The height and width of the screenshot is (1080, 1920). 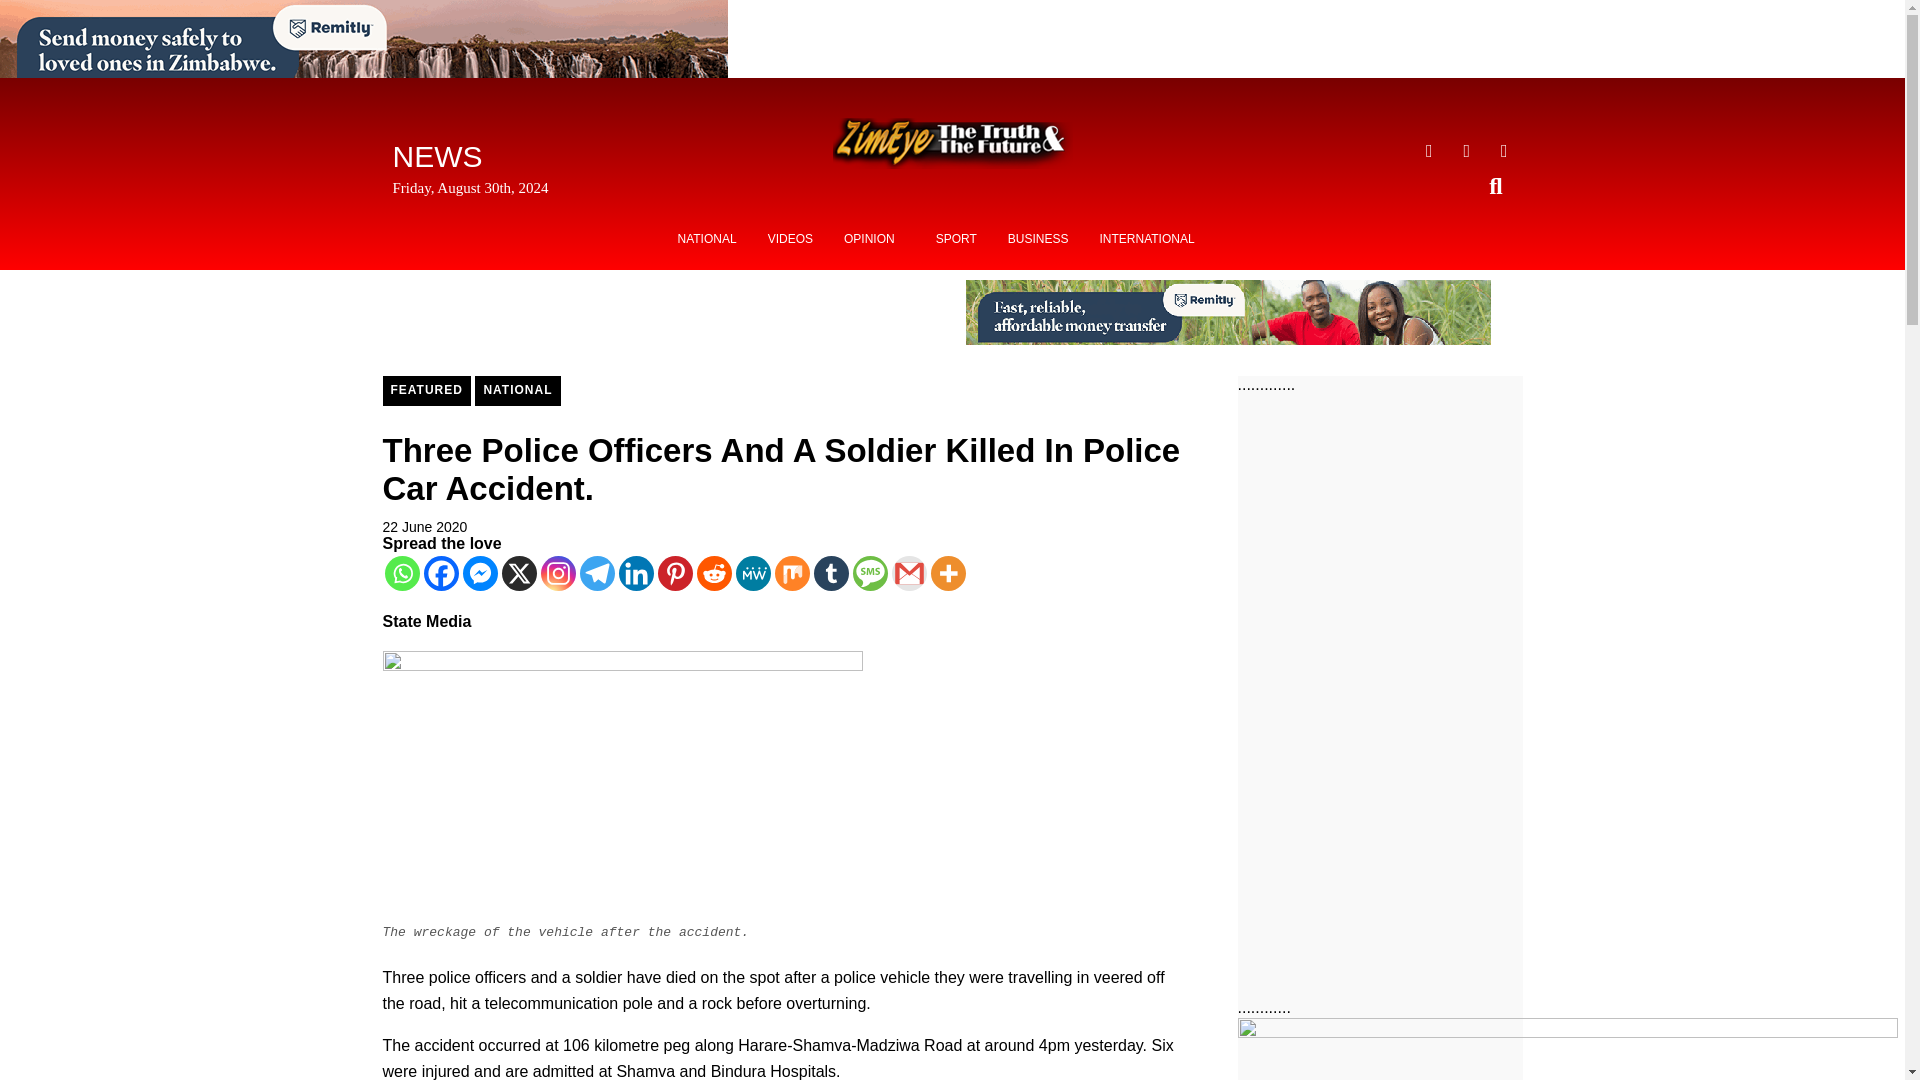 I want to click on Linkedin, so click(x=635, y=573).